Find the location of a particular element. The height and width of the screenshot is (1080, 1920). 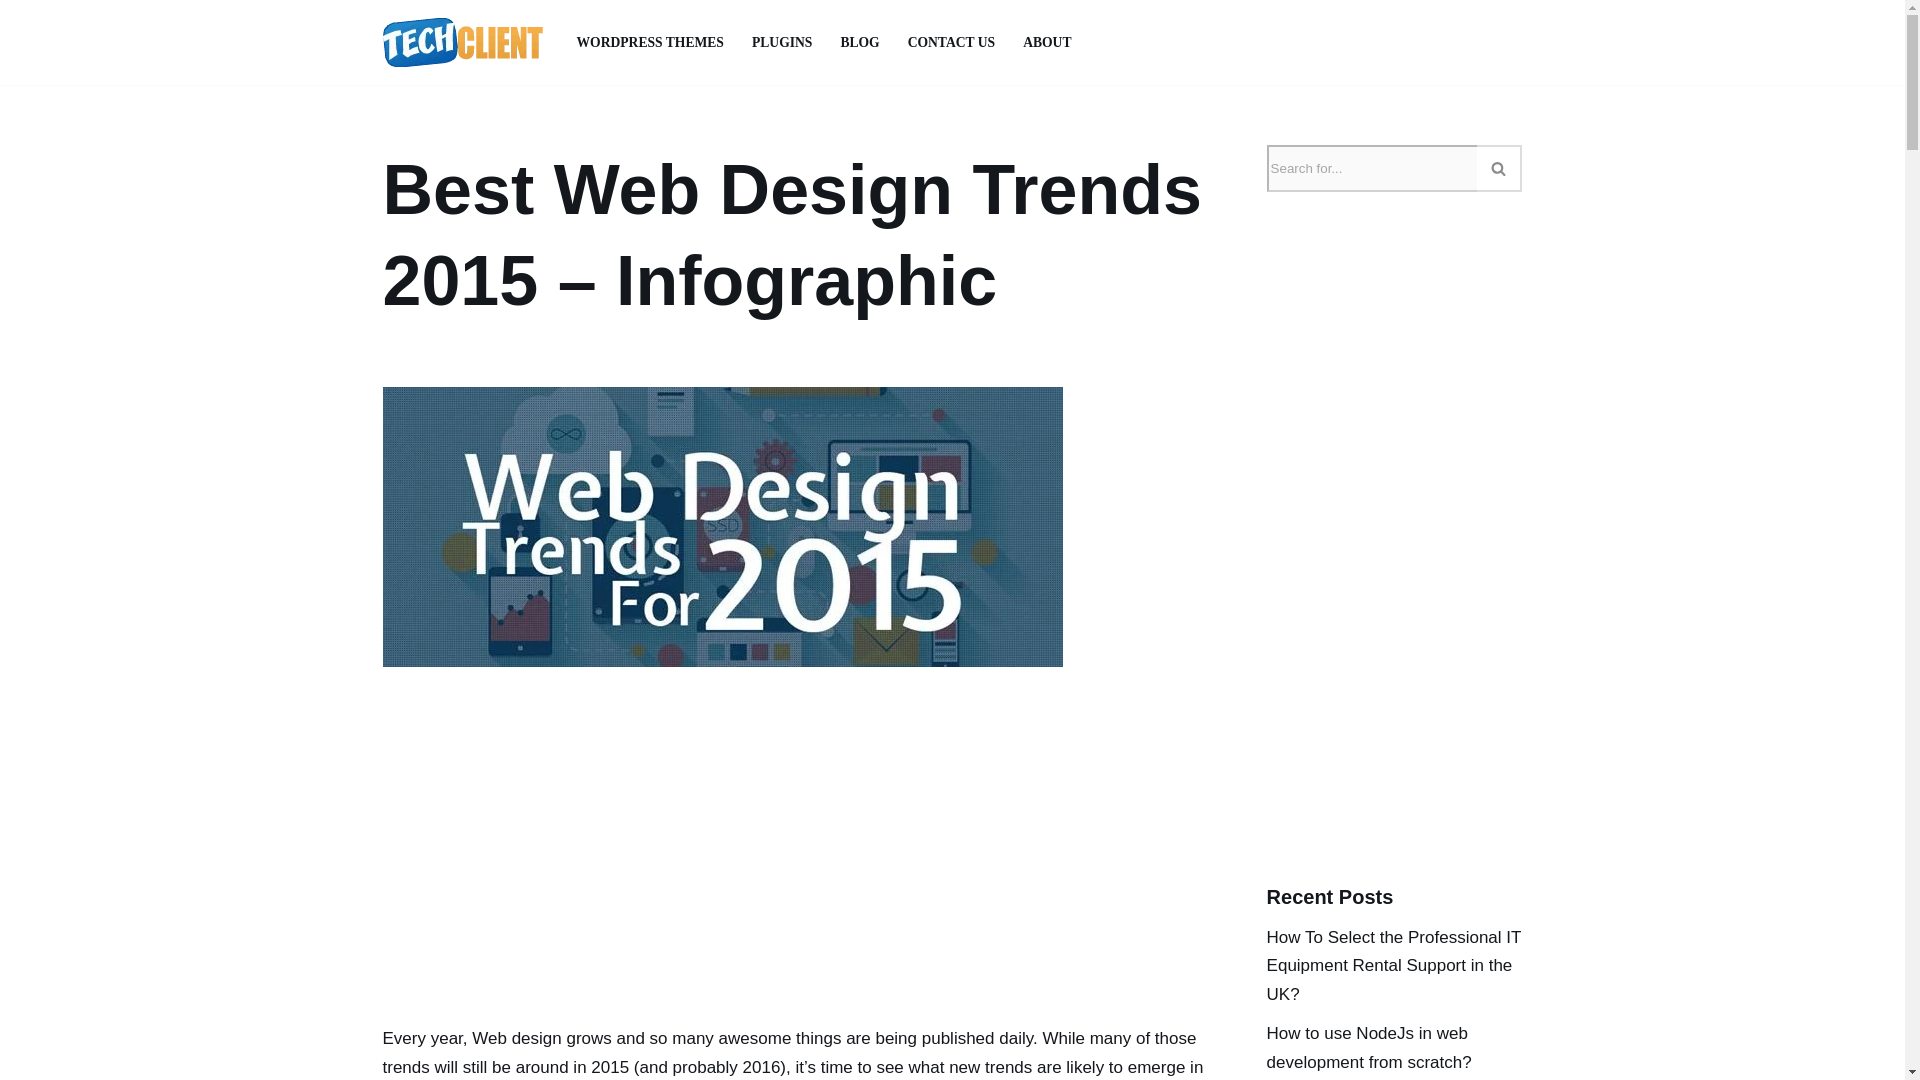

BLOG is located at coordinates (860, 42).